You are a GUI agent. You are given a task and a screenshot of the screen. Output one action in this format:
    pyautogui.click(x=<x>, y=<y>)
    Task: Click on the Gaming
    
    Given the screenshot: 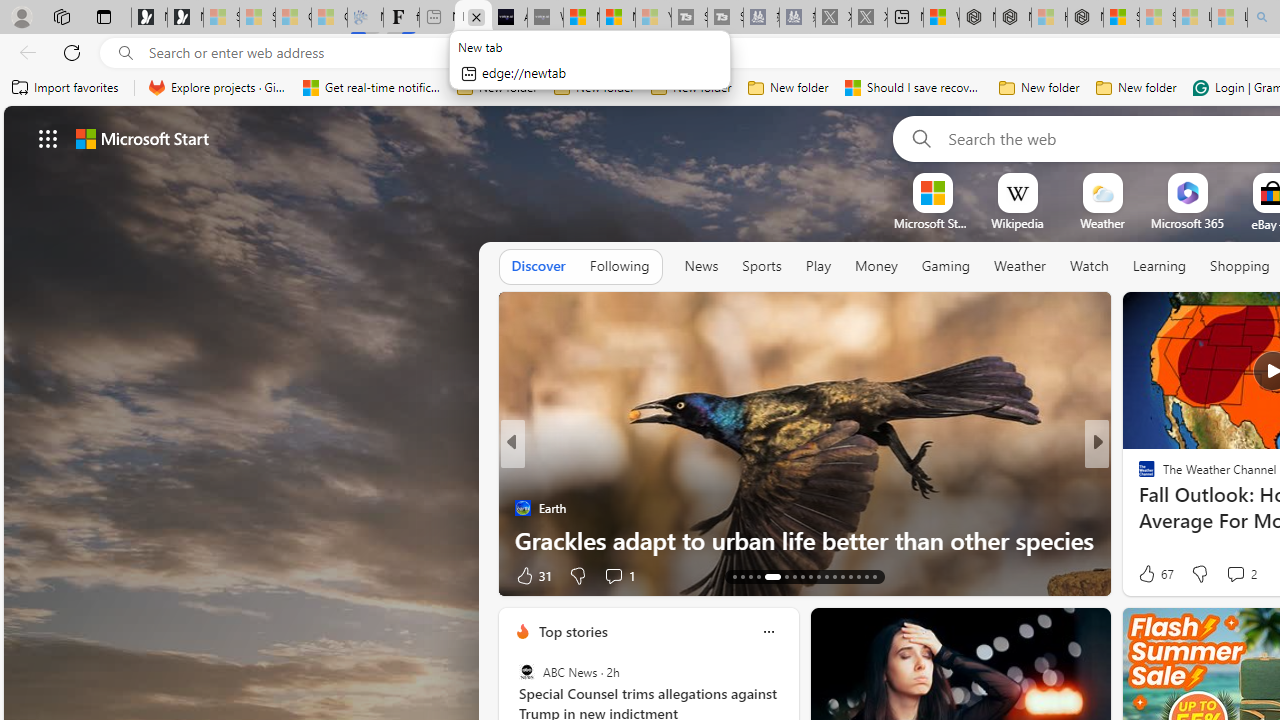 What is the action you would take?
    pyautogui.click(x=946, y=267)
    